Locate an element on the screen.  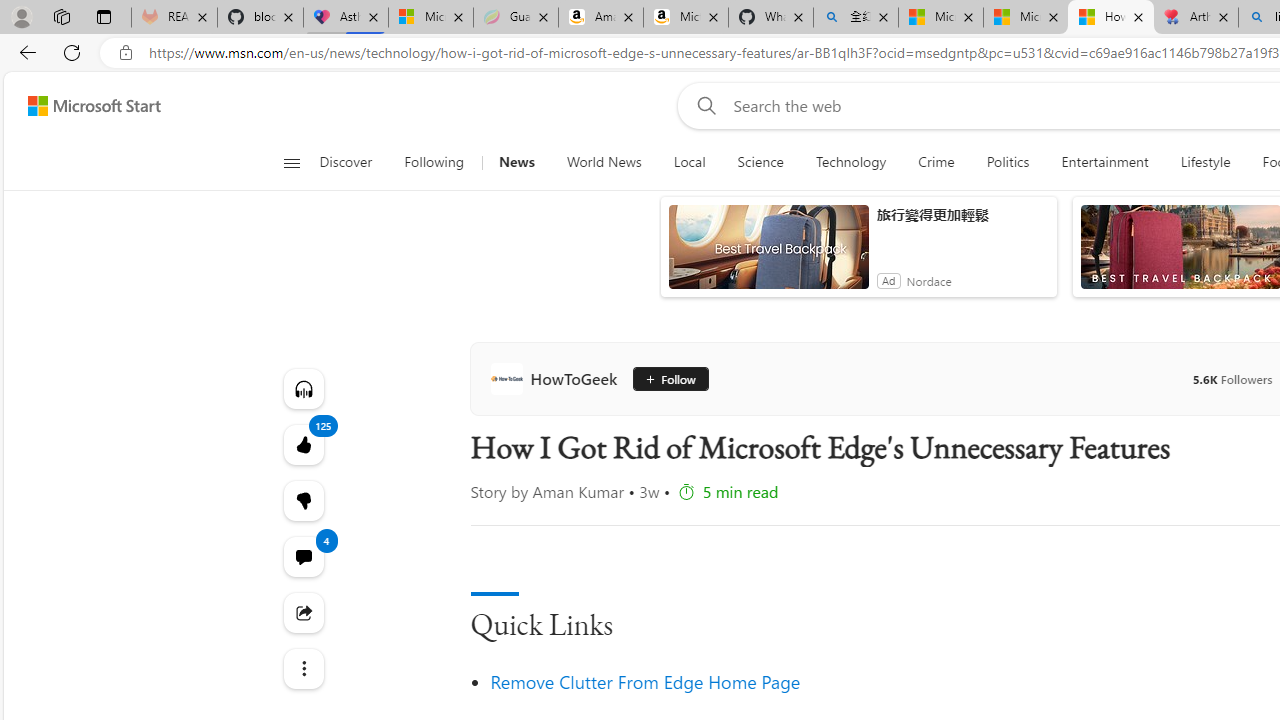
Class: at-item is located at coordinates (302, 668).